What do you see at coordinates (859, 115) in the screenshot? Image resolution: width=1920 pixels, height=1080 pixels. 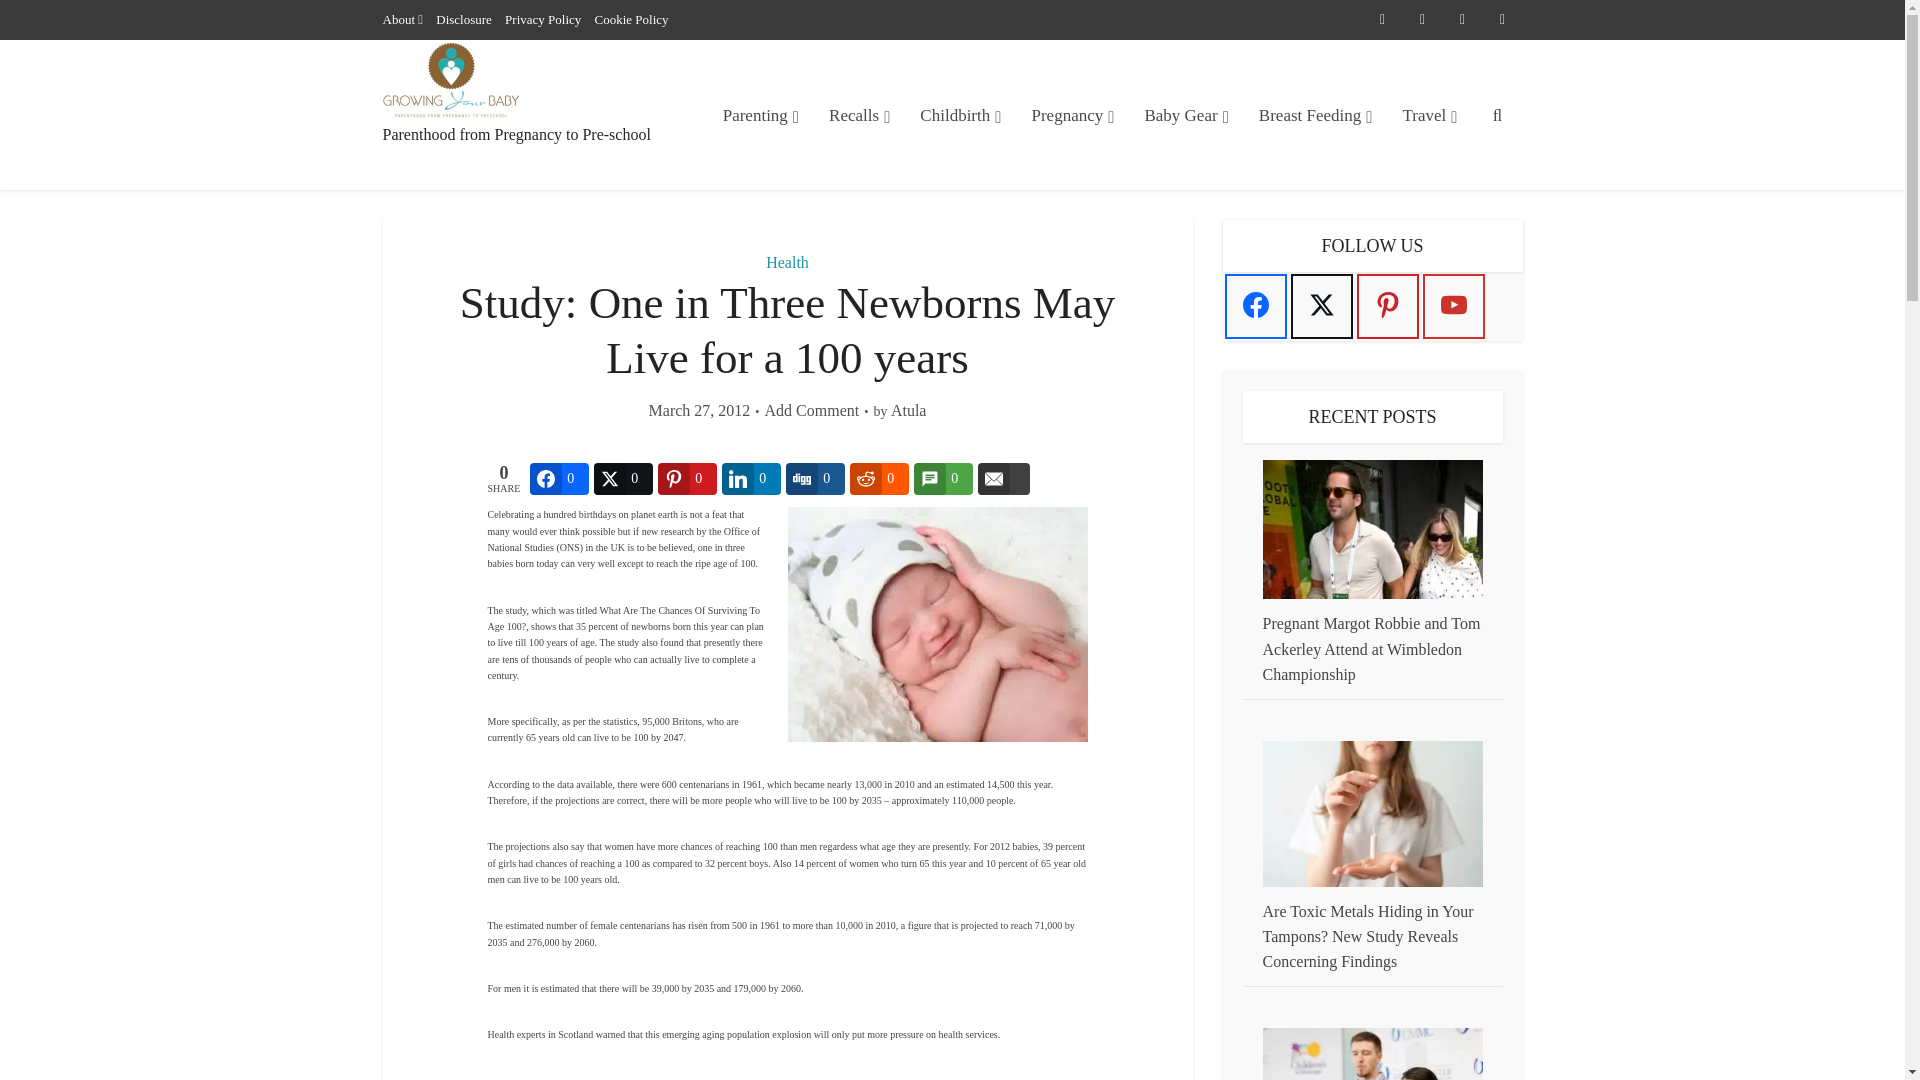 I see `Recalls` at bounding box center [859, 115].